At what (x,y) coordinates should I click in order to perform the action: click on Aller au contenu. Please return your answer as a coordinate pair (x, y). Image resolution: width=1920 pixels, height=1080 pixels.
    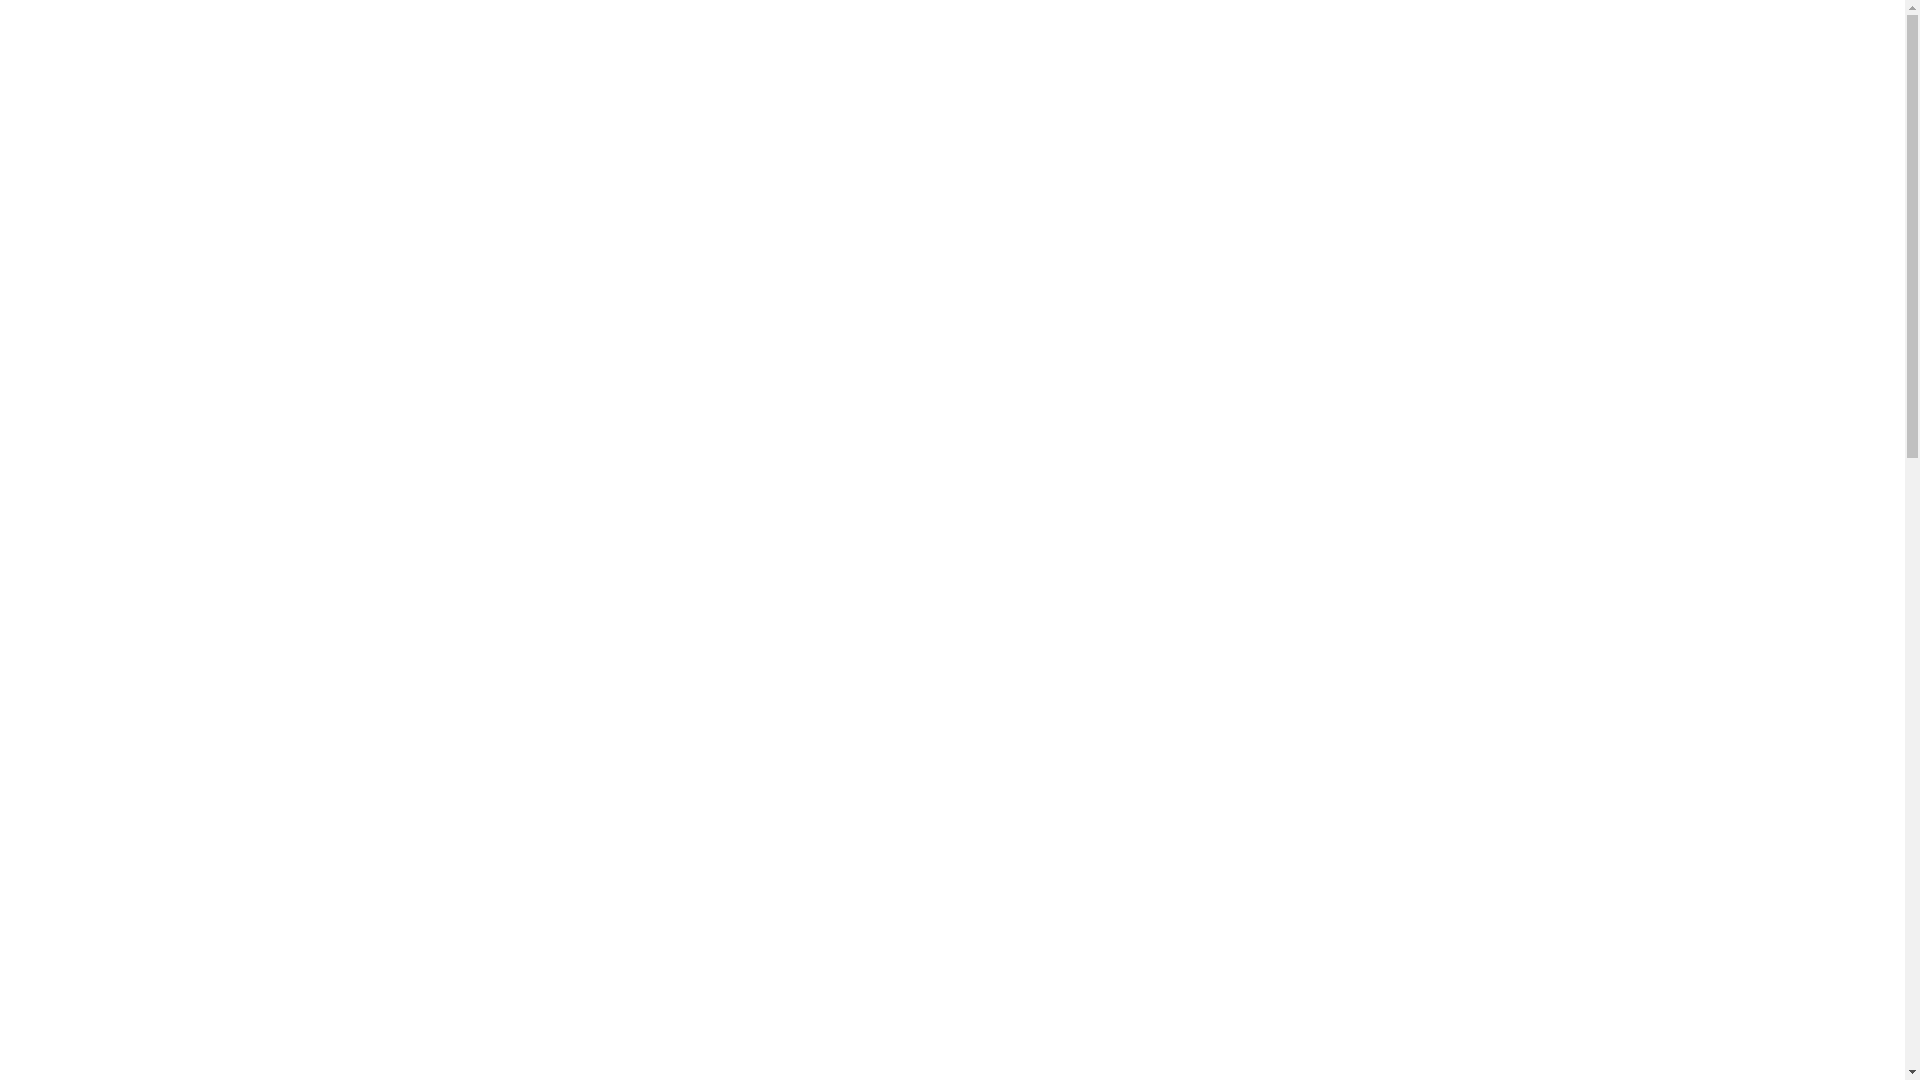
    Looking at the image, I should click on (15, 42).